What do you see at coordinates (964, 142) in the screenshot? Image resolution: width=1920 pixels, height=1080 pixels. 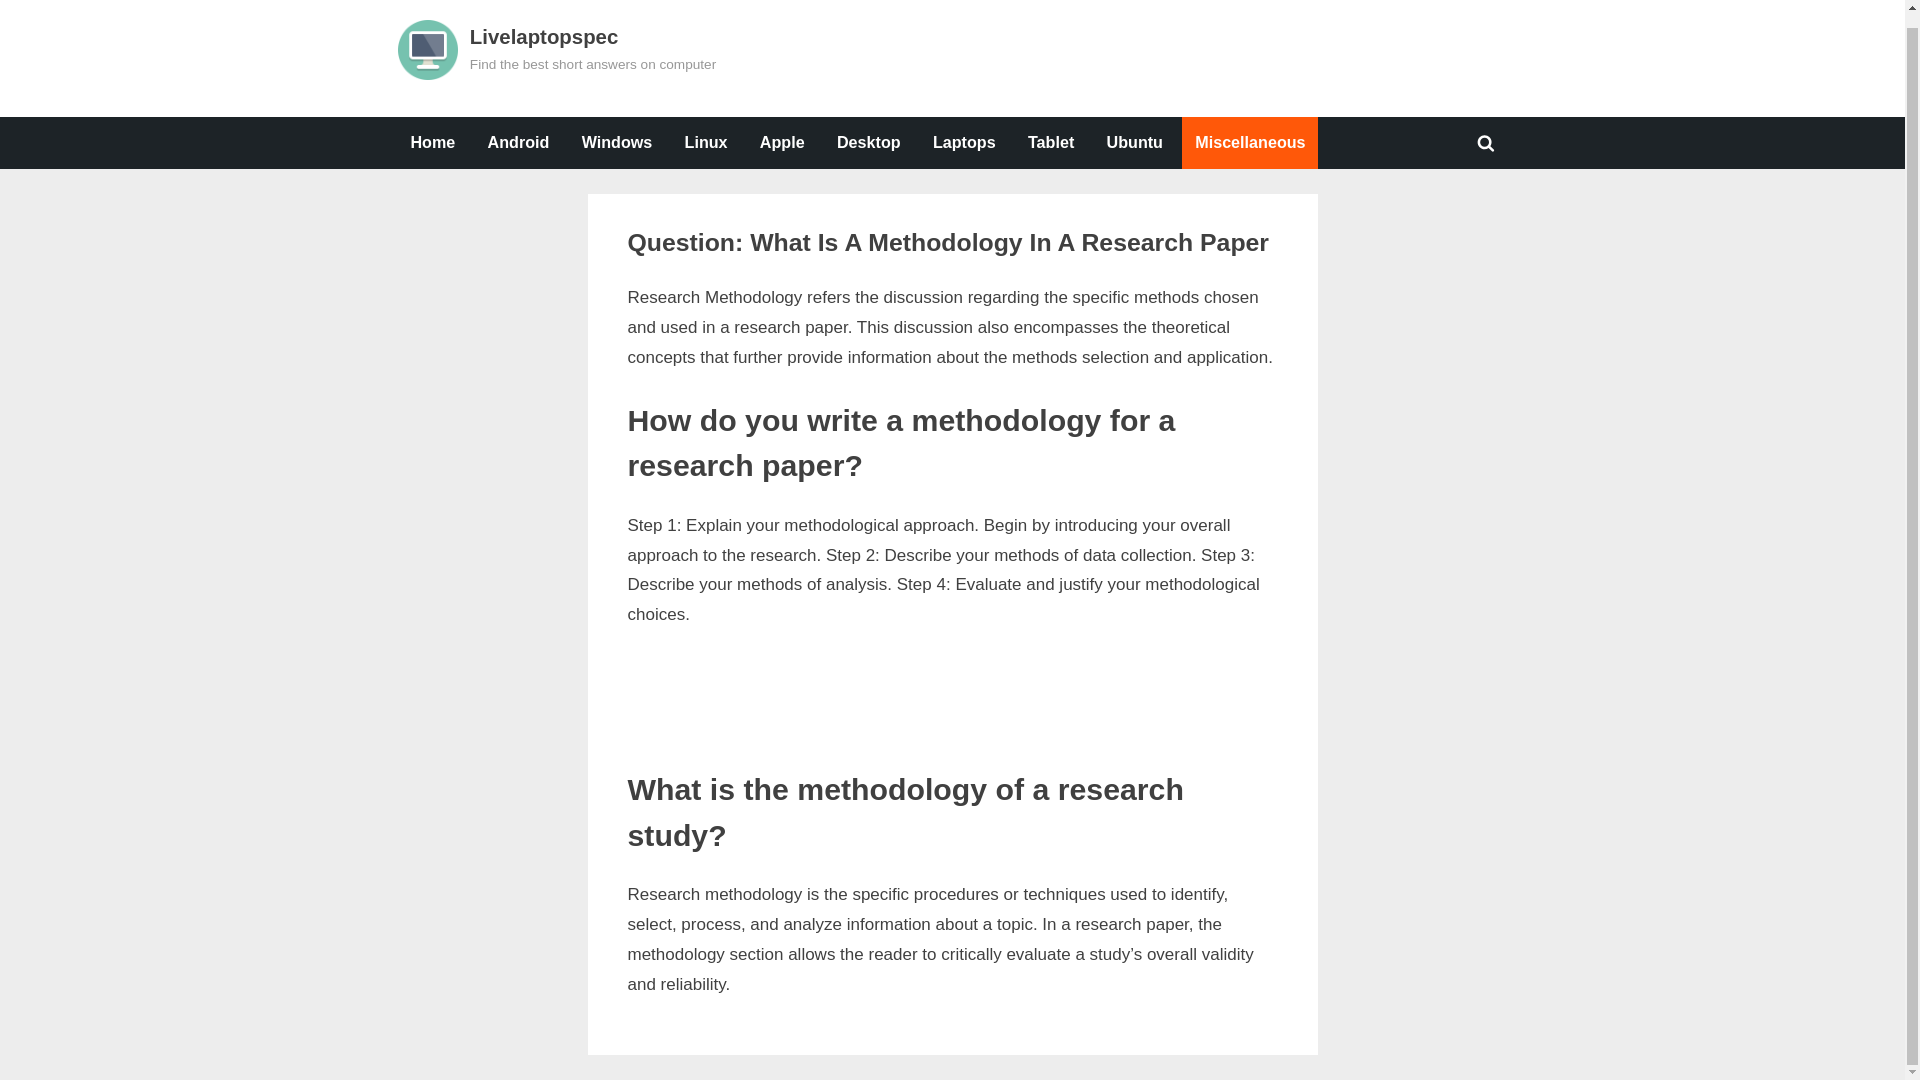 I see `Linux` at bounding box center [964, 142].